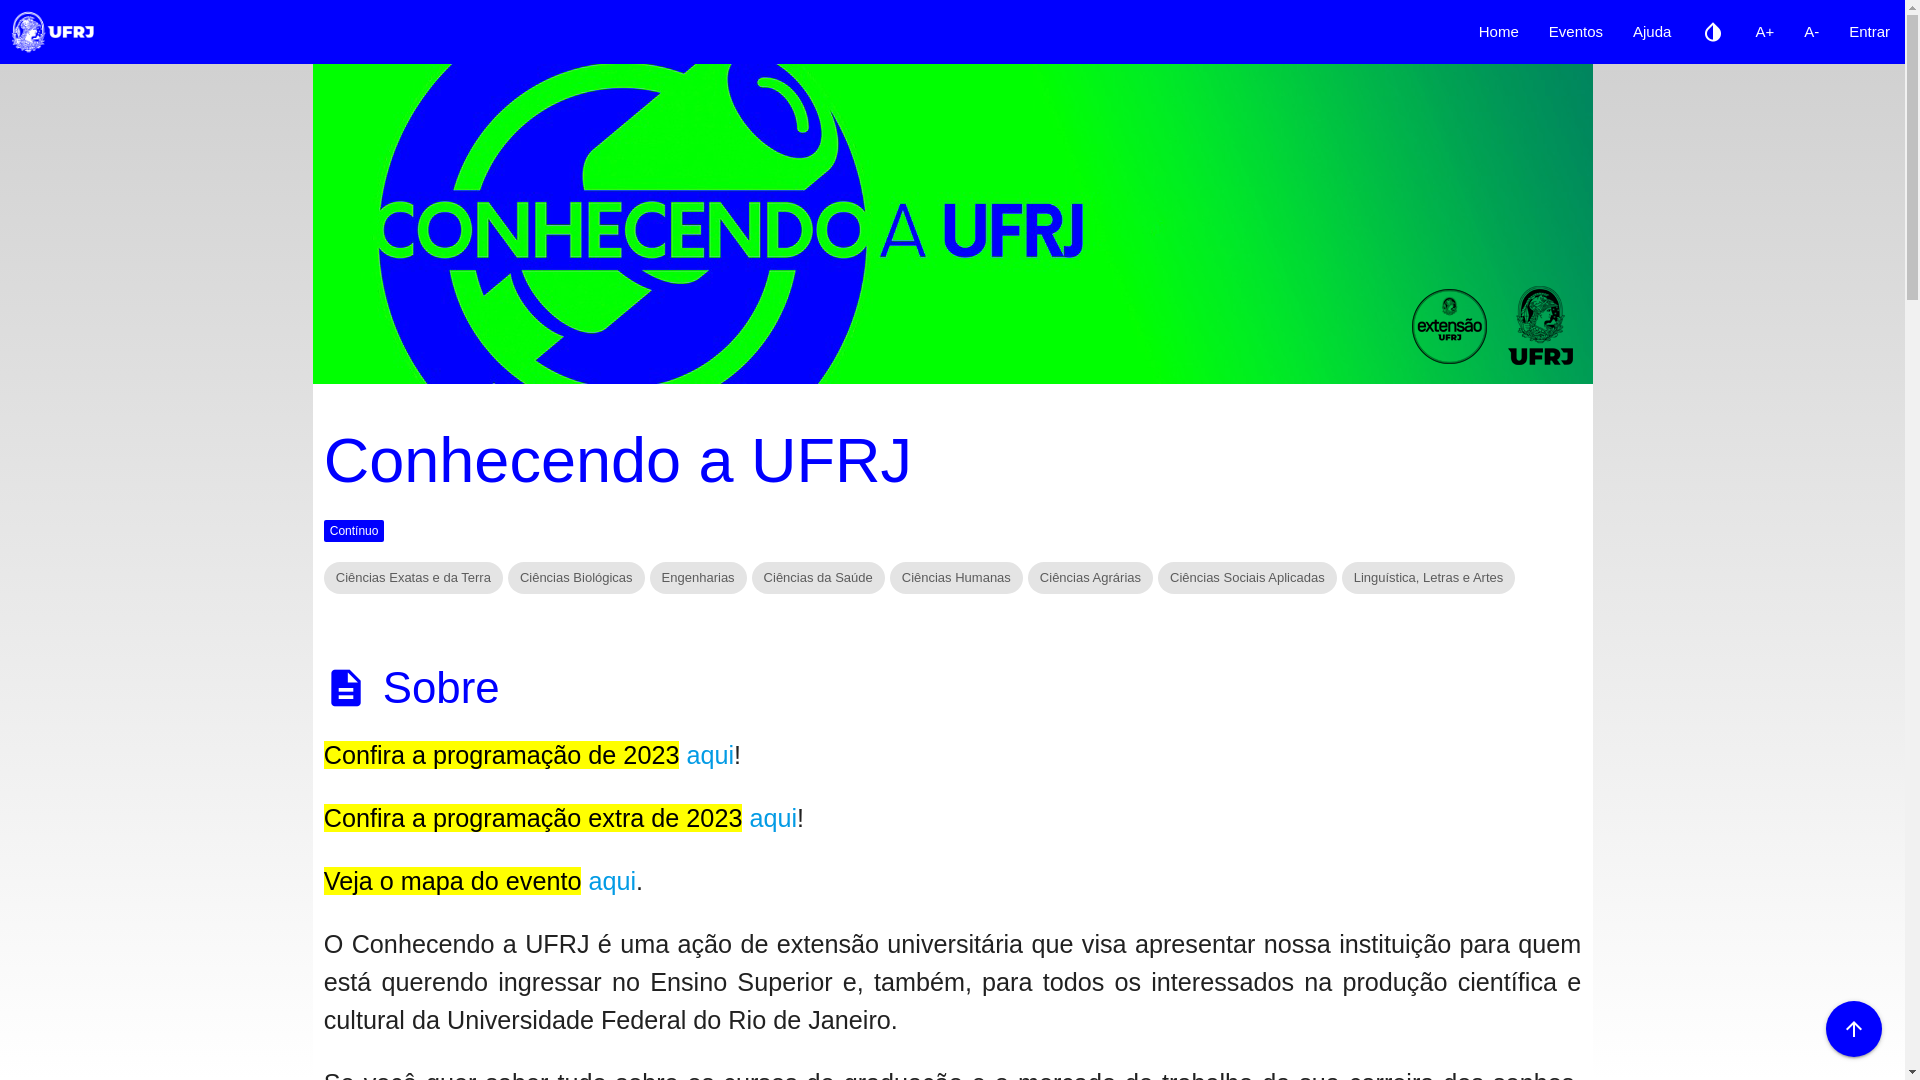  Describe the element at coordinates (1764, 32) in the screenshot. I see `A+` at that location.